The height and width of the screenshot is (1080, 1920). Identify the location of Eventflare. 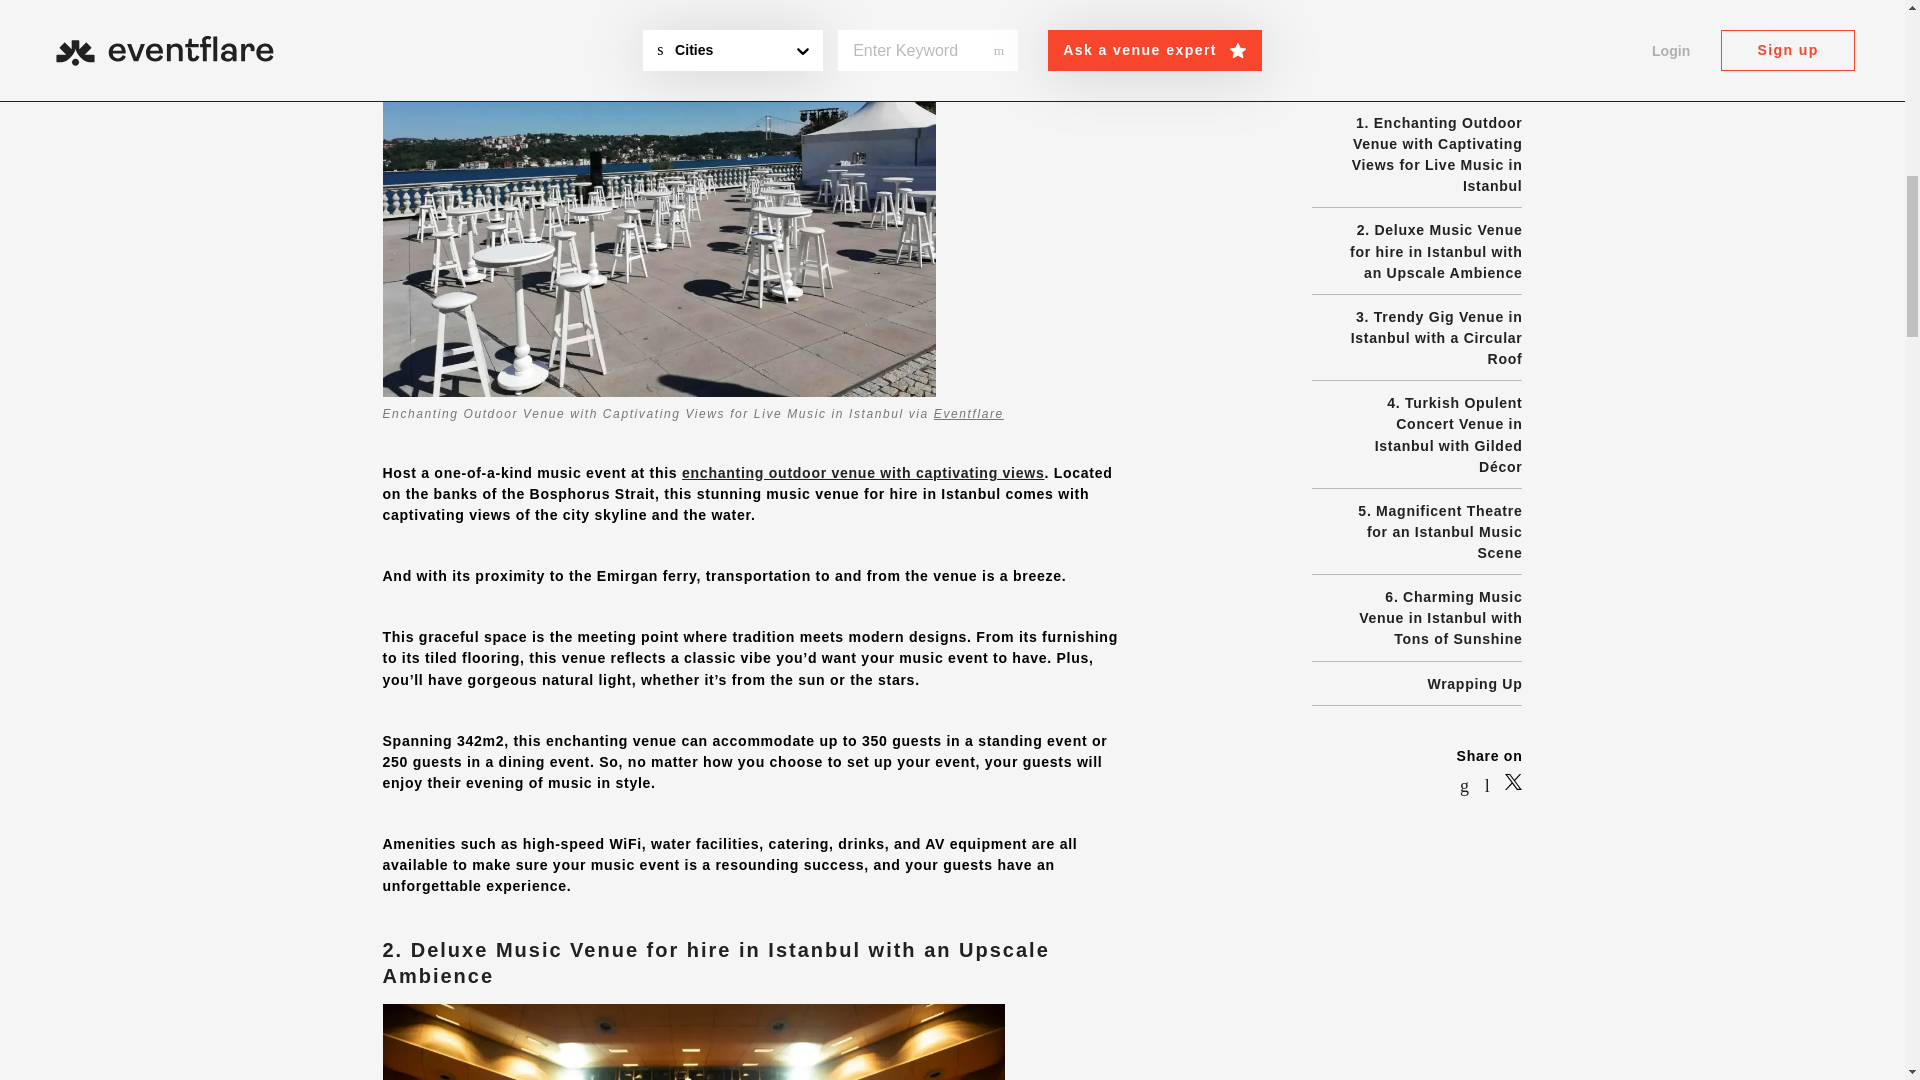
(968, 414).